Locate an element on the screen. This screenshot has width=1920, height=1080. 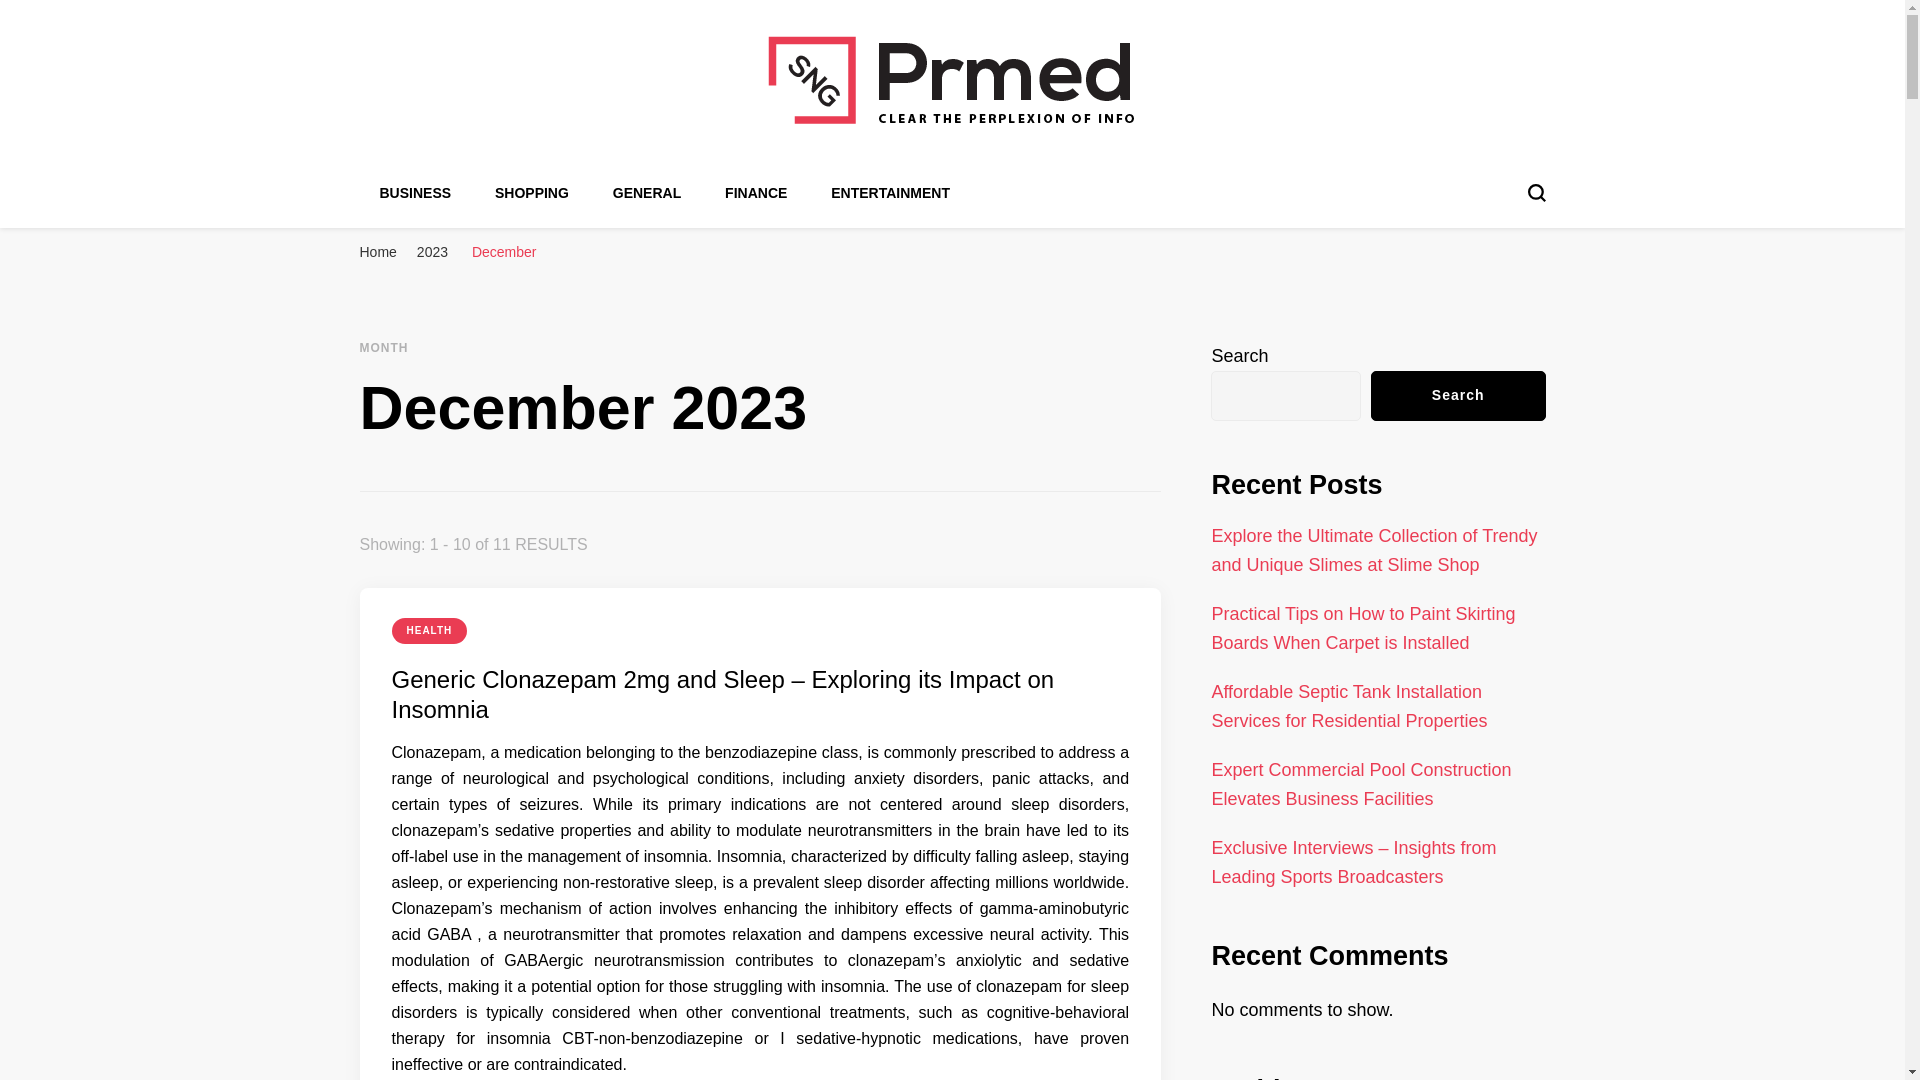
HEALTH is located at coordinates (430, 630).